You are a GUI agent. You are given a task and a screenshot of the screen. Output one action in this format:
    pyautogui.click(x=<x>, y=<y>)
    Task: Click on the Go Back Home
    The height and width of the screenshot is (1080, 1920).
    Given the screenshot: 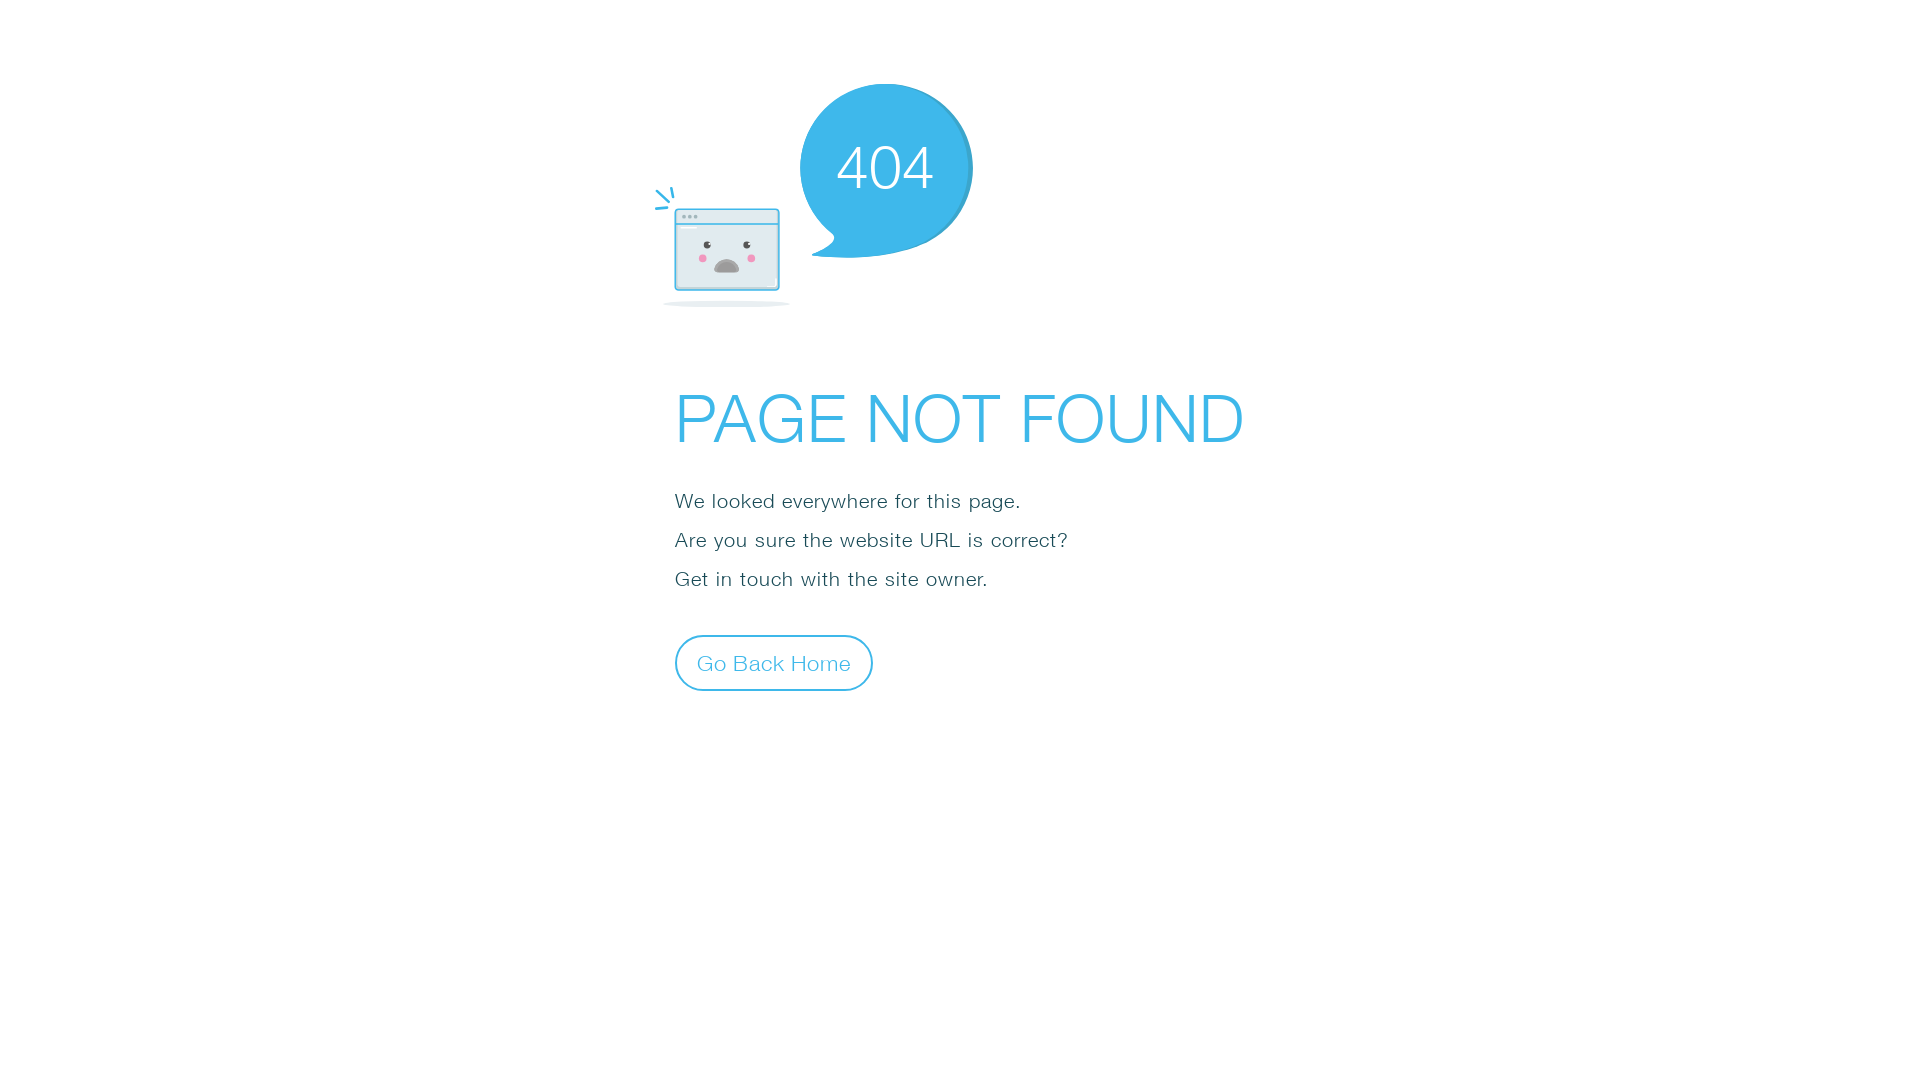 What is the action you would take?
    pyautogui.click(x=774, y=662)
    